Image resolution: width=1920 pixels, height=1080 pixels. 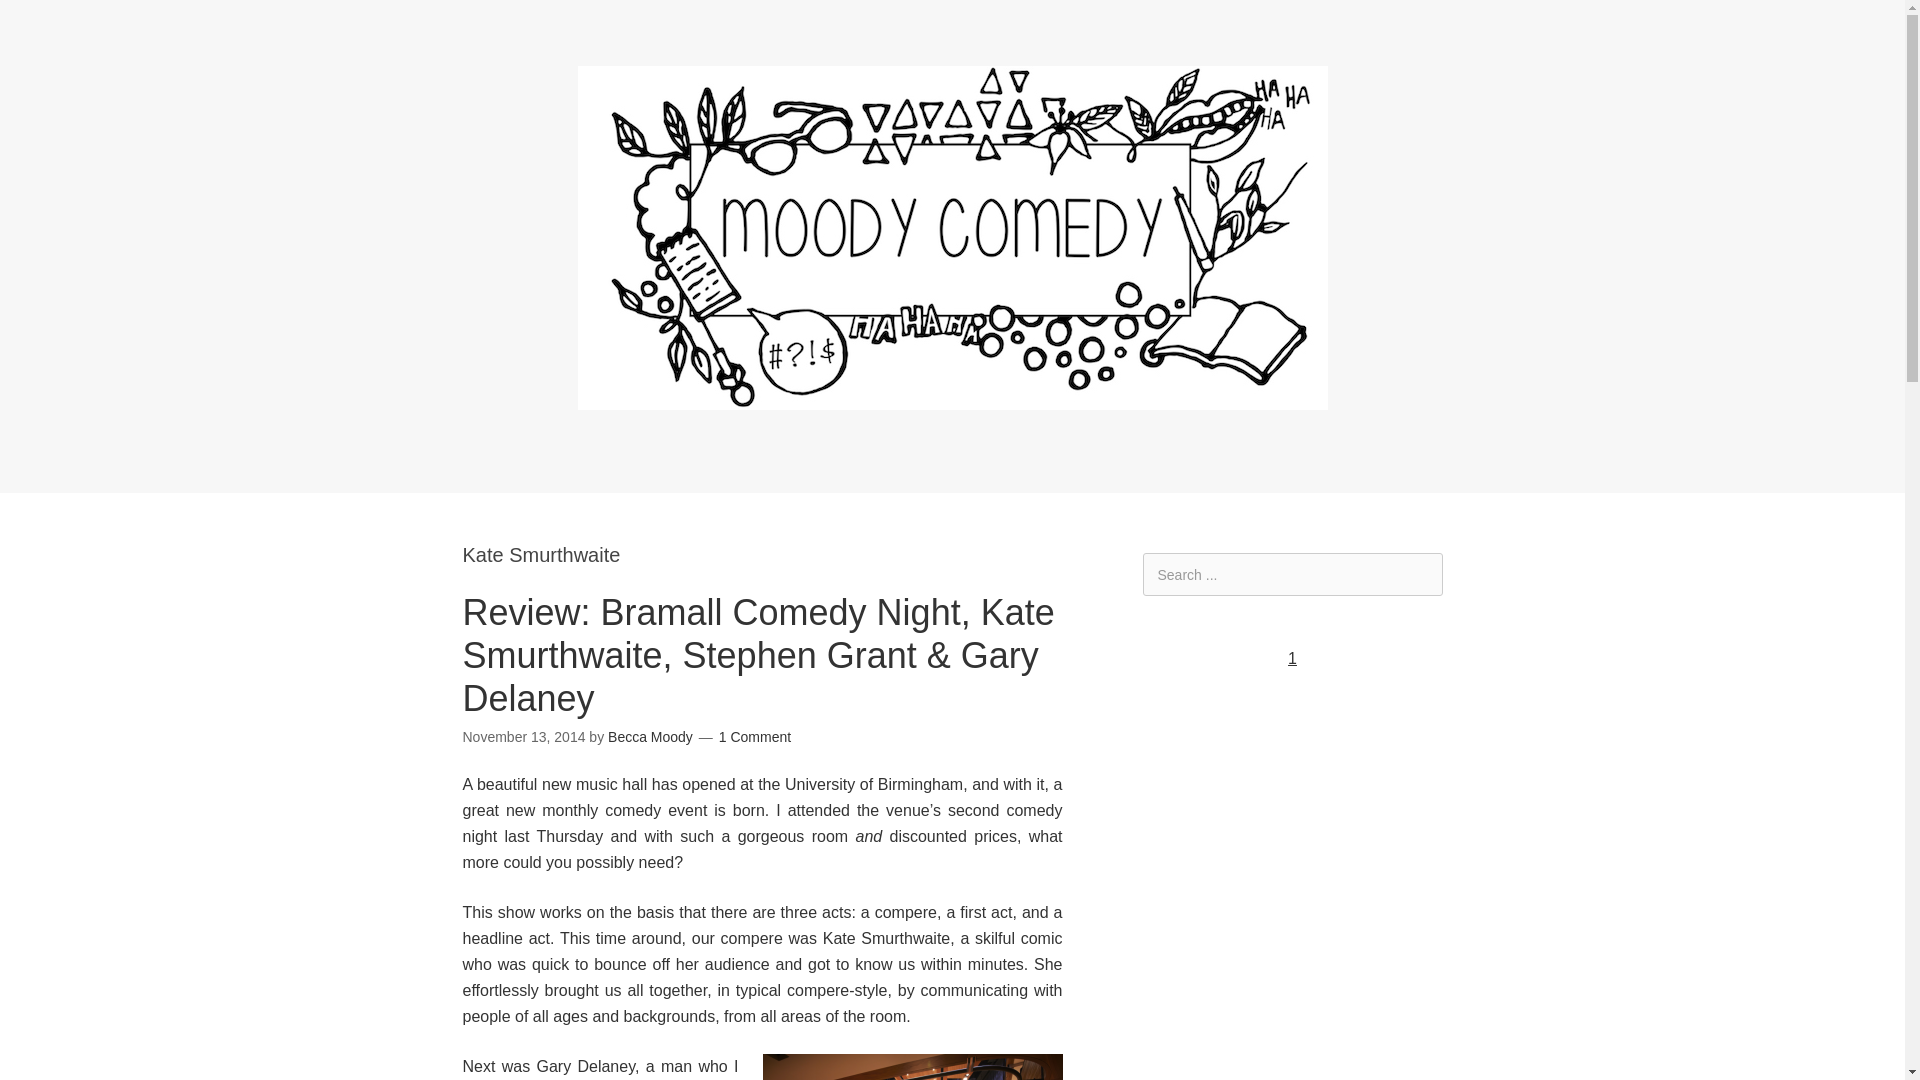 What do you see at coordinates (650, 737) in the screenshot?
I see `Posts by Becca Moody` at bounding box center [650, 737].